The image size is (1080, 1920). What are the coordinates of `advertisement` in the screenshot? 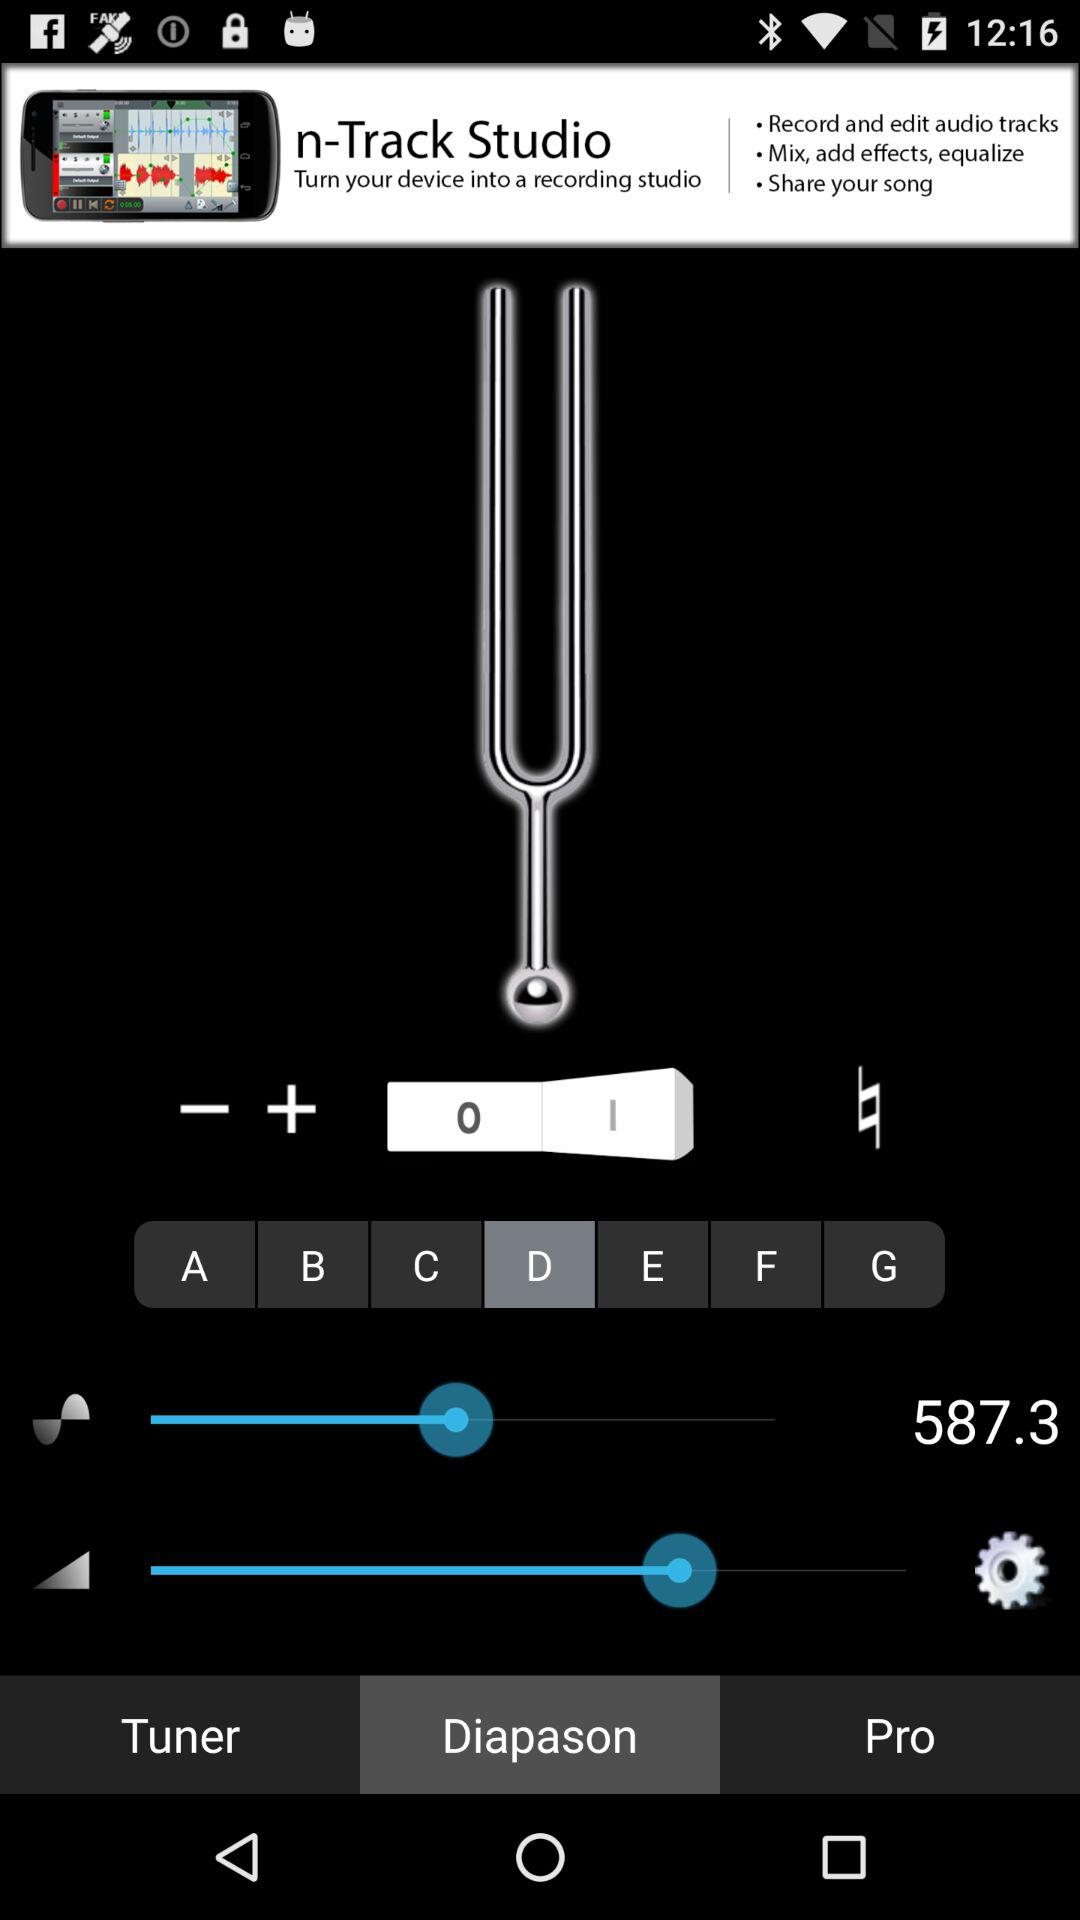 It's located at (540, 156).